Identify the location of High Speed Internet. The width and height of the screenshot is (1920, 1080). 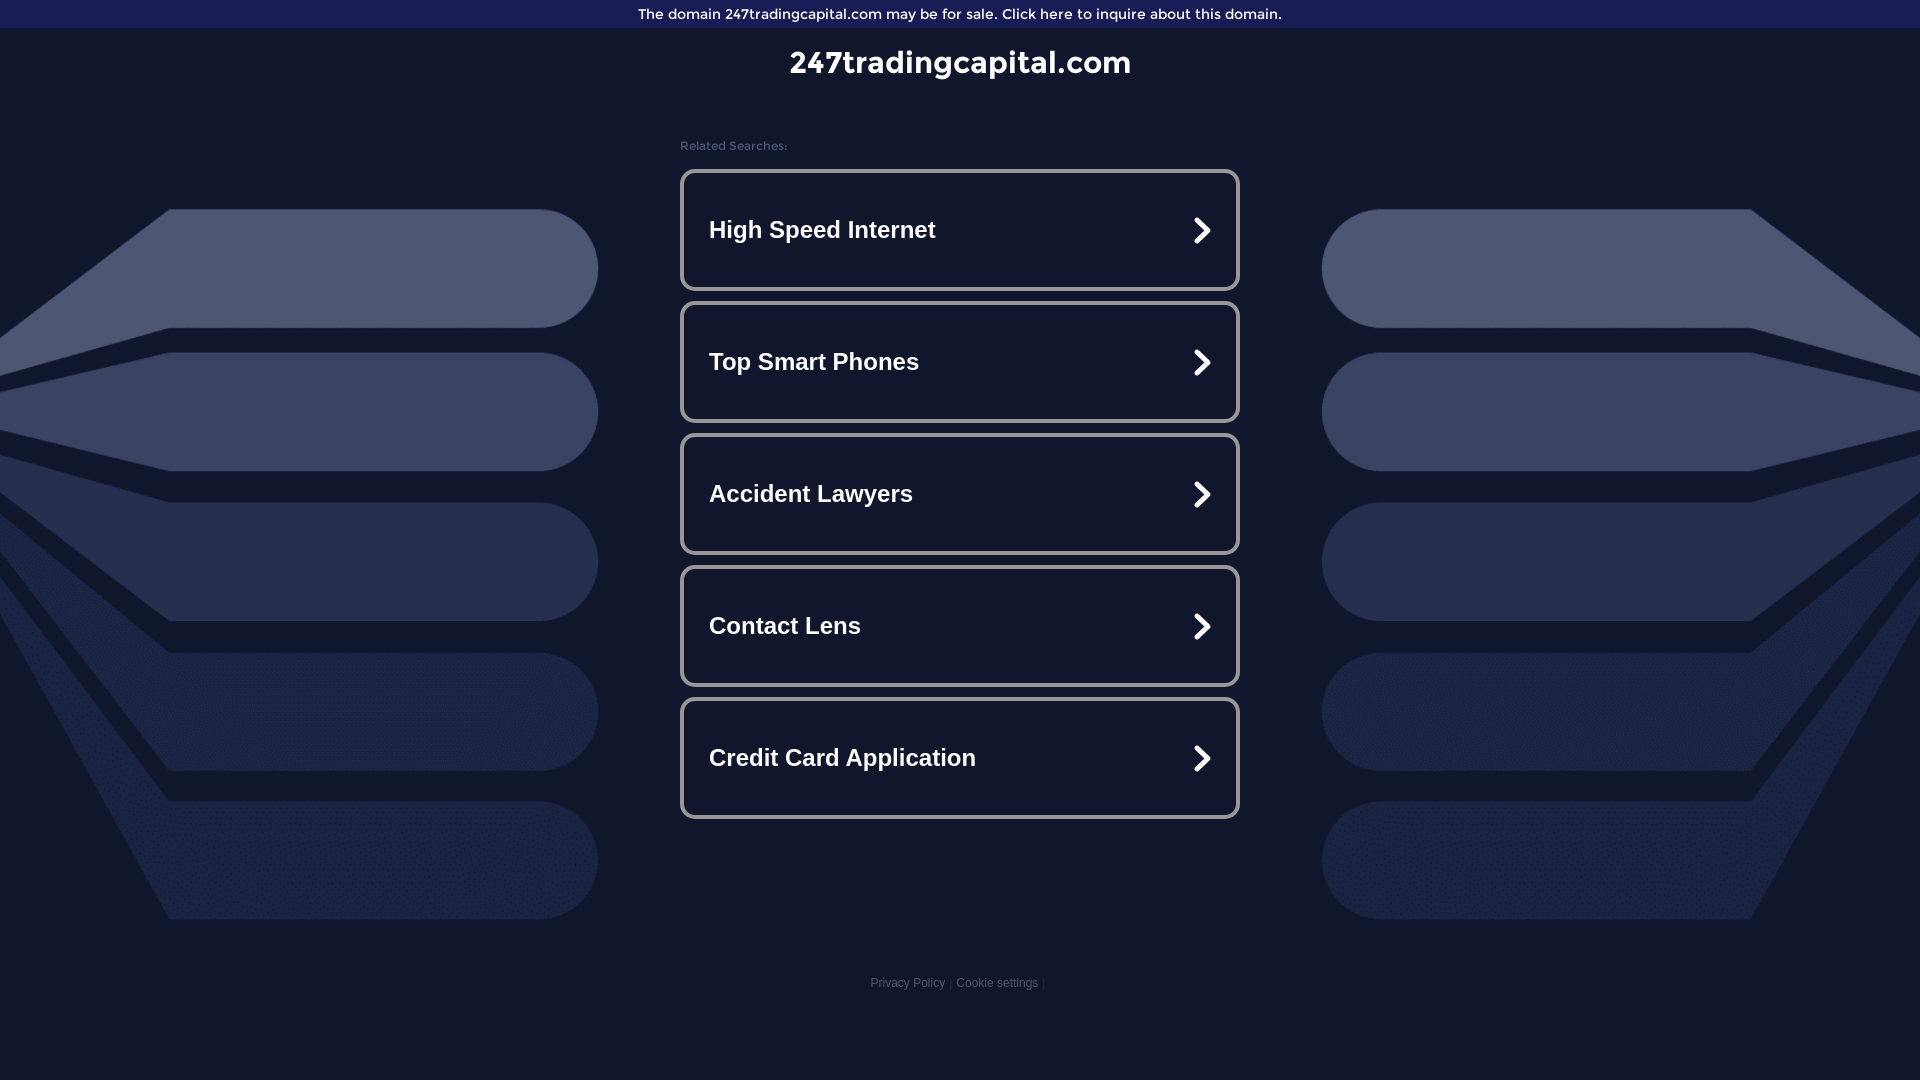
(960, 230).